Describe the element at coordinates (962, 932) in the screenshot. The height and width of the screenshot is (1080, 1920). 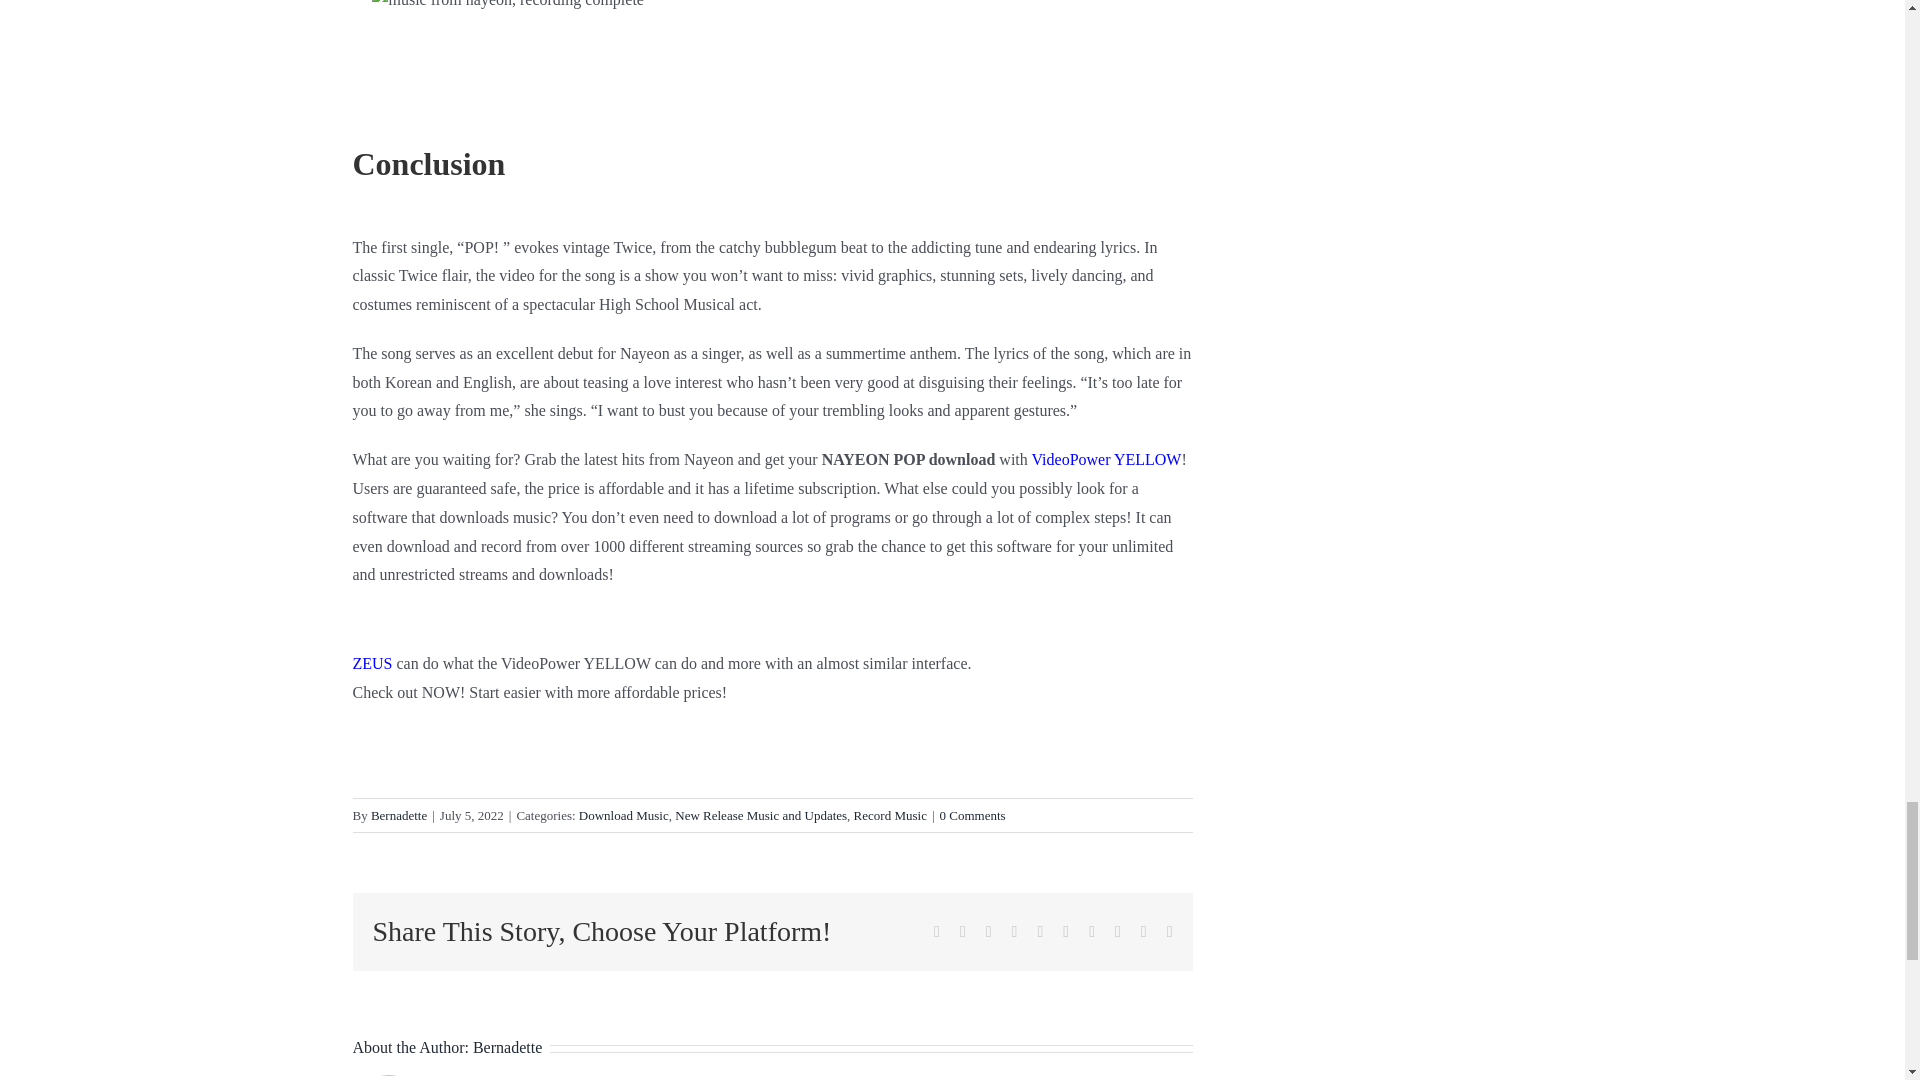
I see `Twitter` at that location.